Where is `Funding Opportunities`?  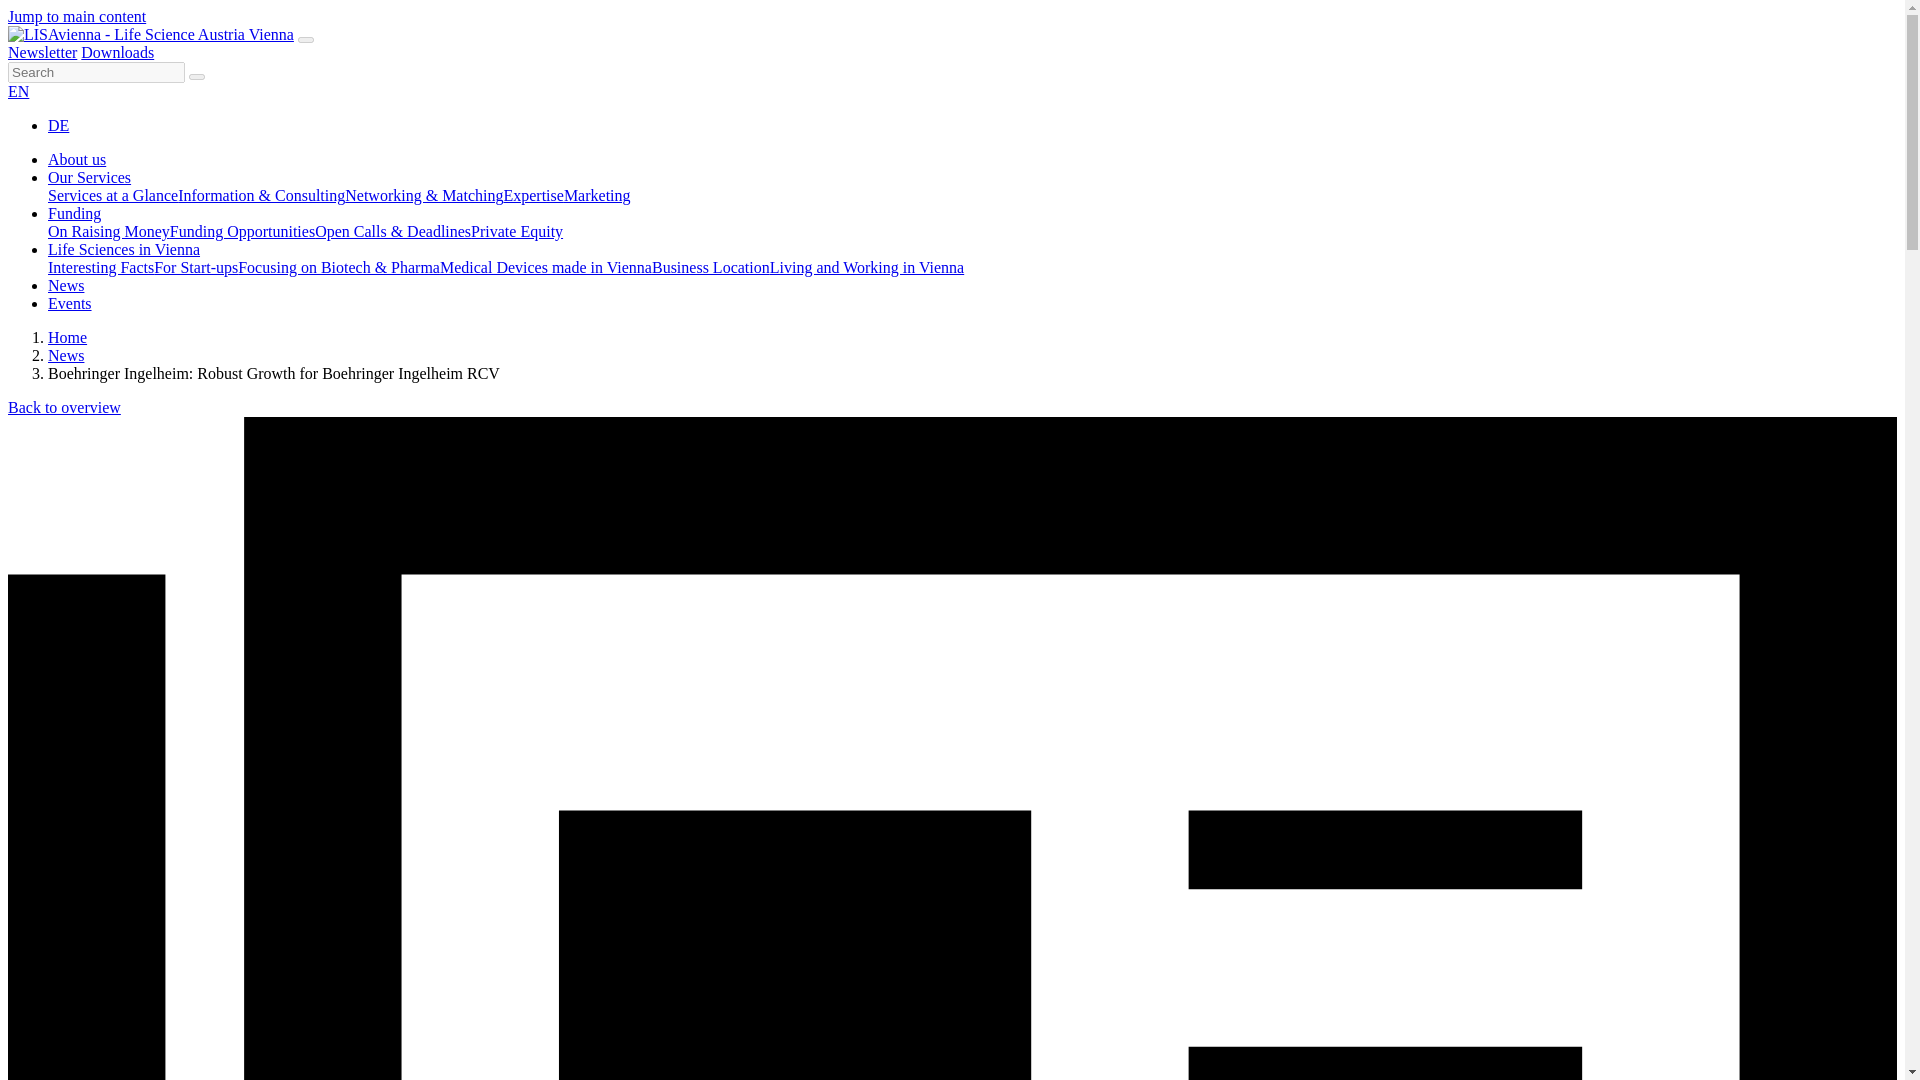
Funding Opportunities is located at coordinates (242, 230).